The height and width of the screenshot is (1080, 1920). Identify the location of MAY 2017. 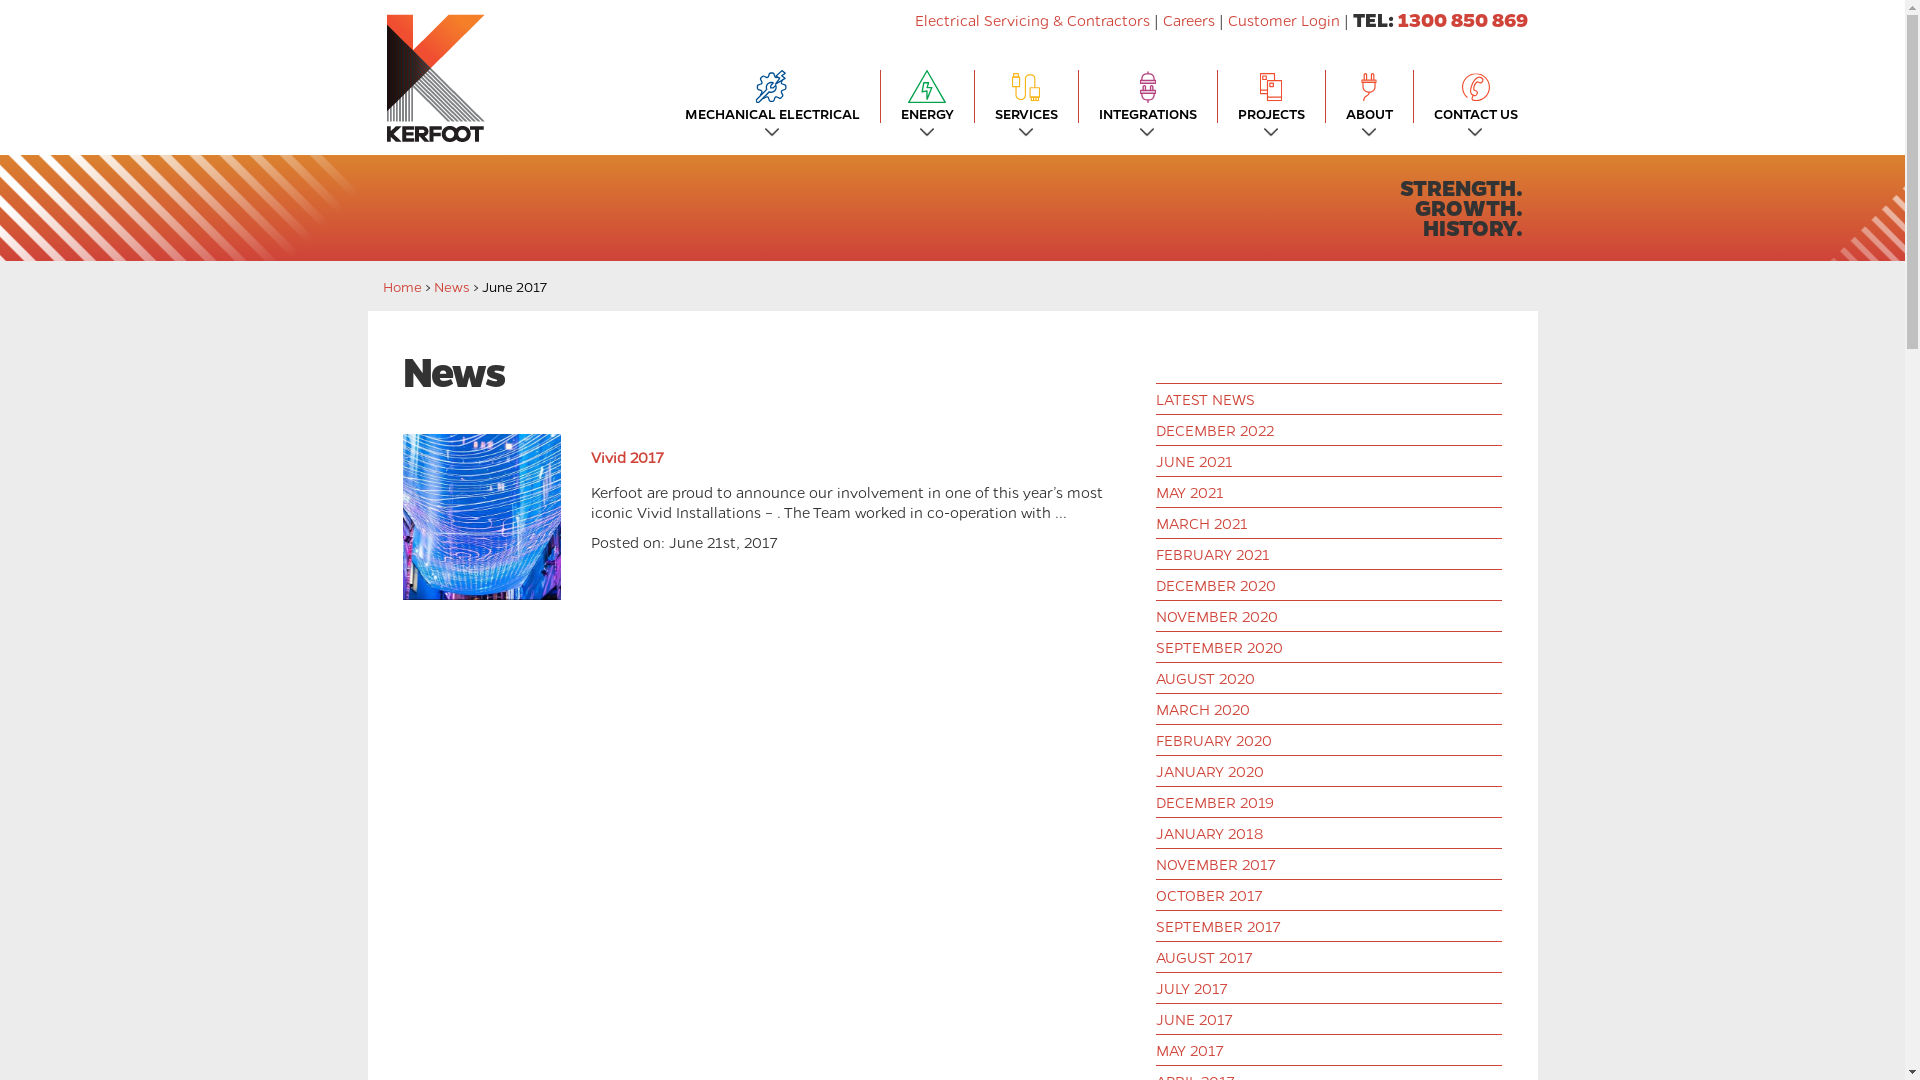
(1190, 1050).